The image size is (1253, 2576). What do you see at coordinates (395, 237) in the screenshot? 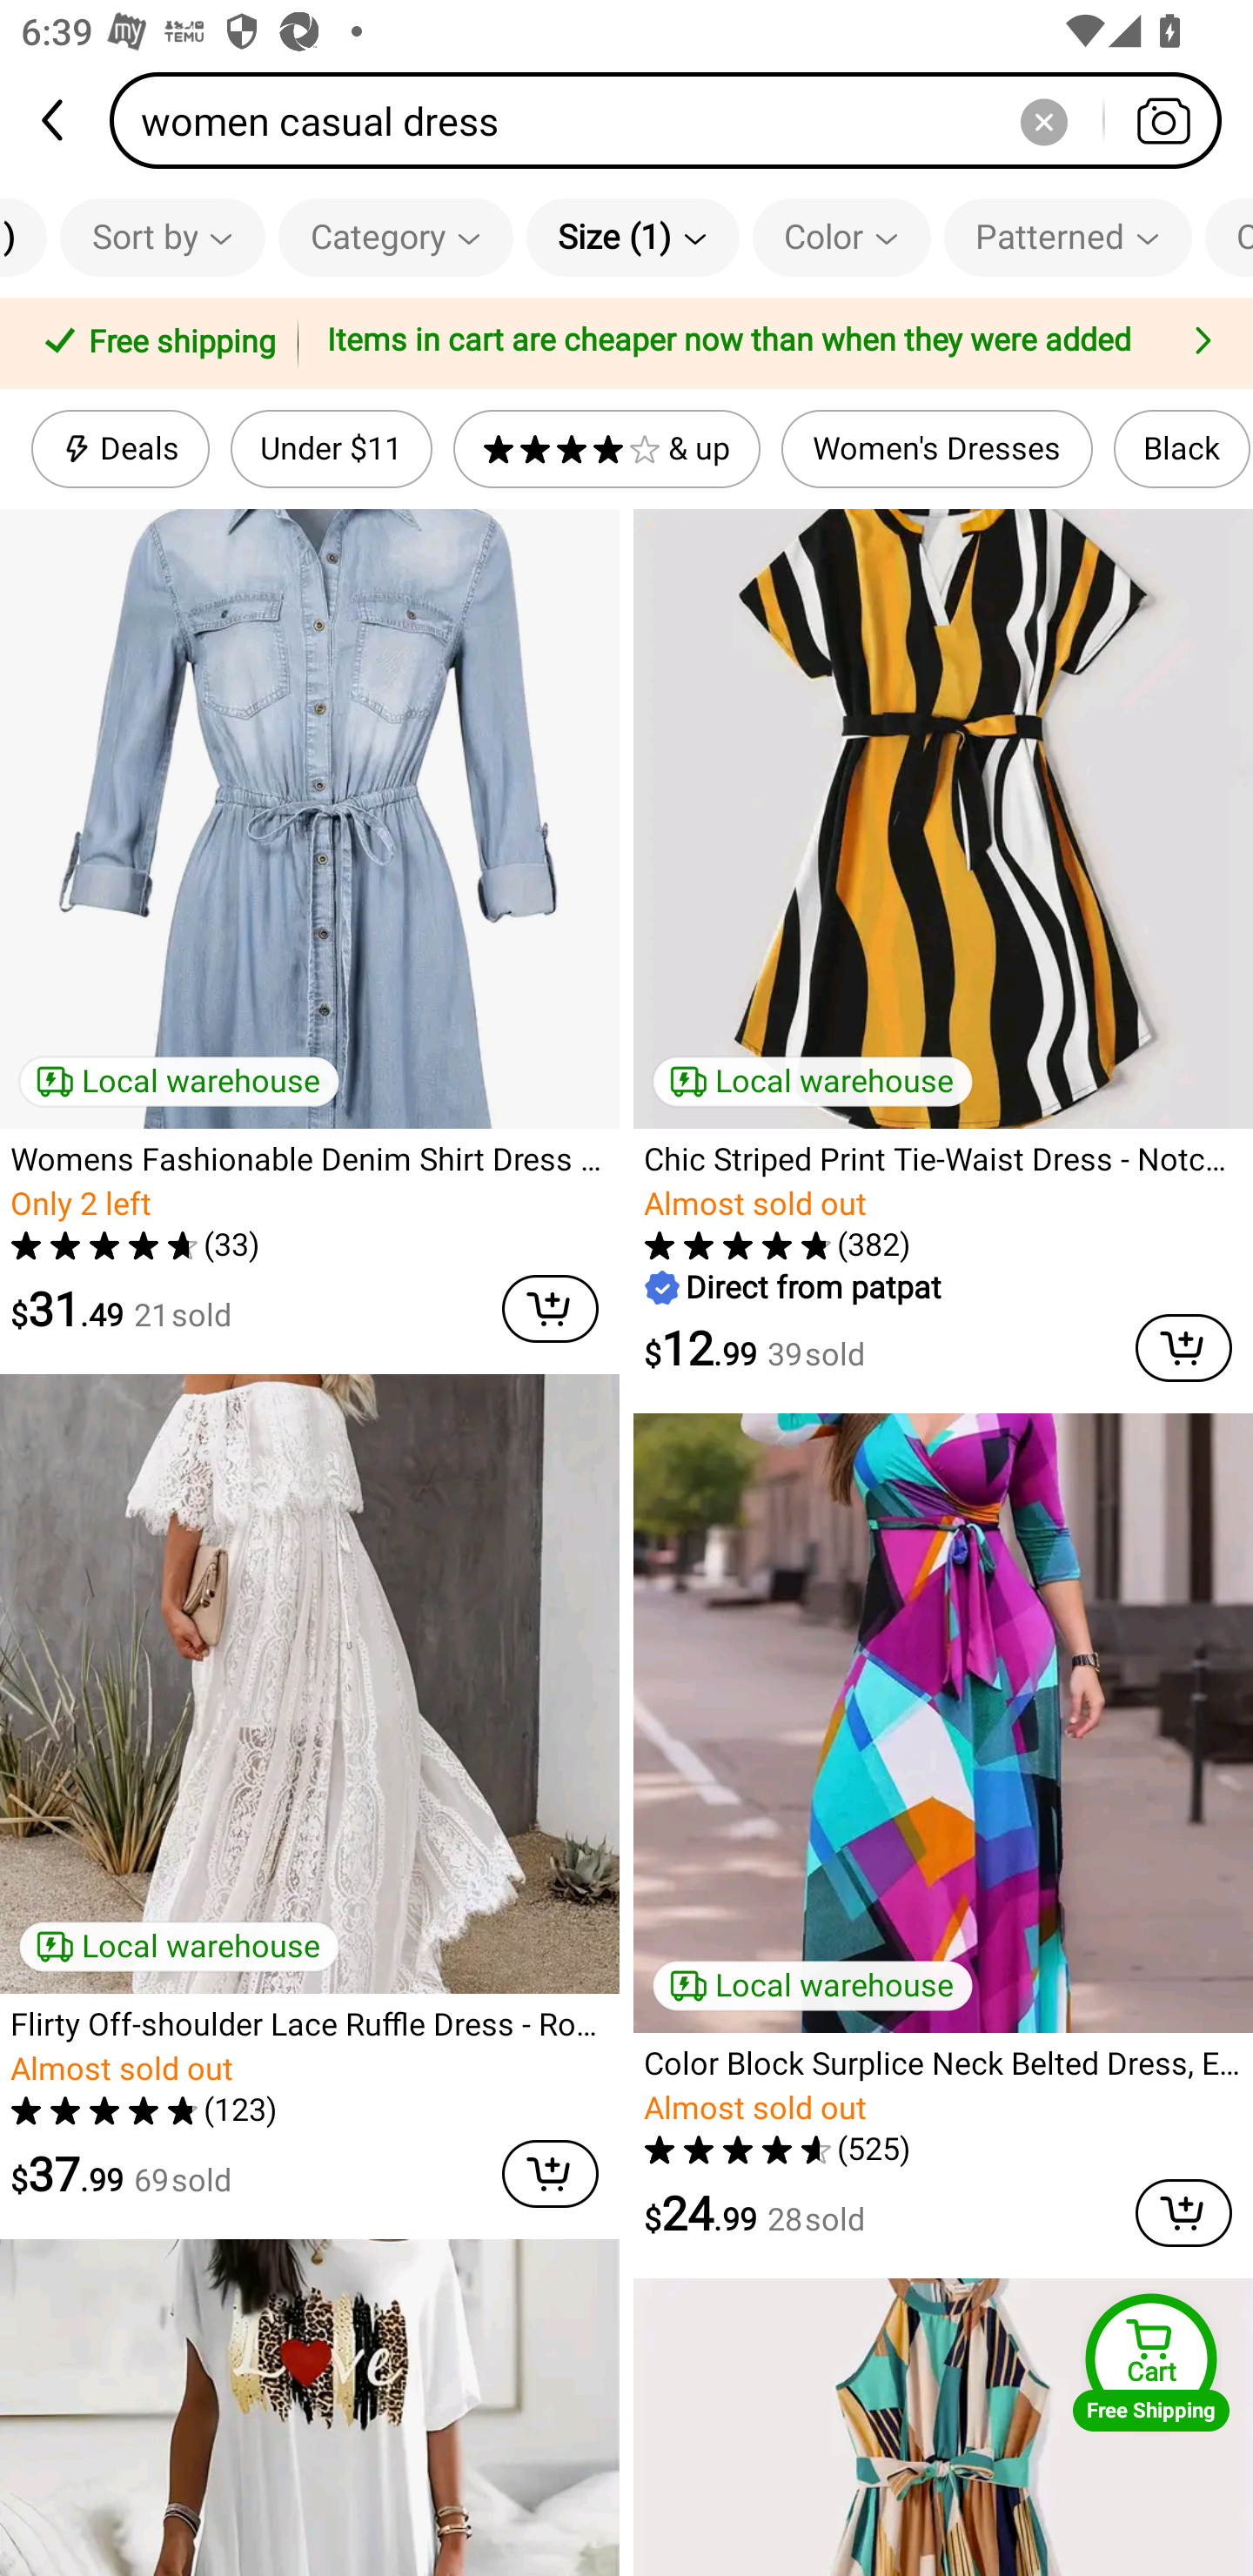
I see `Category` at bounding box center [395, 237].